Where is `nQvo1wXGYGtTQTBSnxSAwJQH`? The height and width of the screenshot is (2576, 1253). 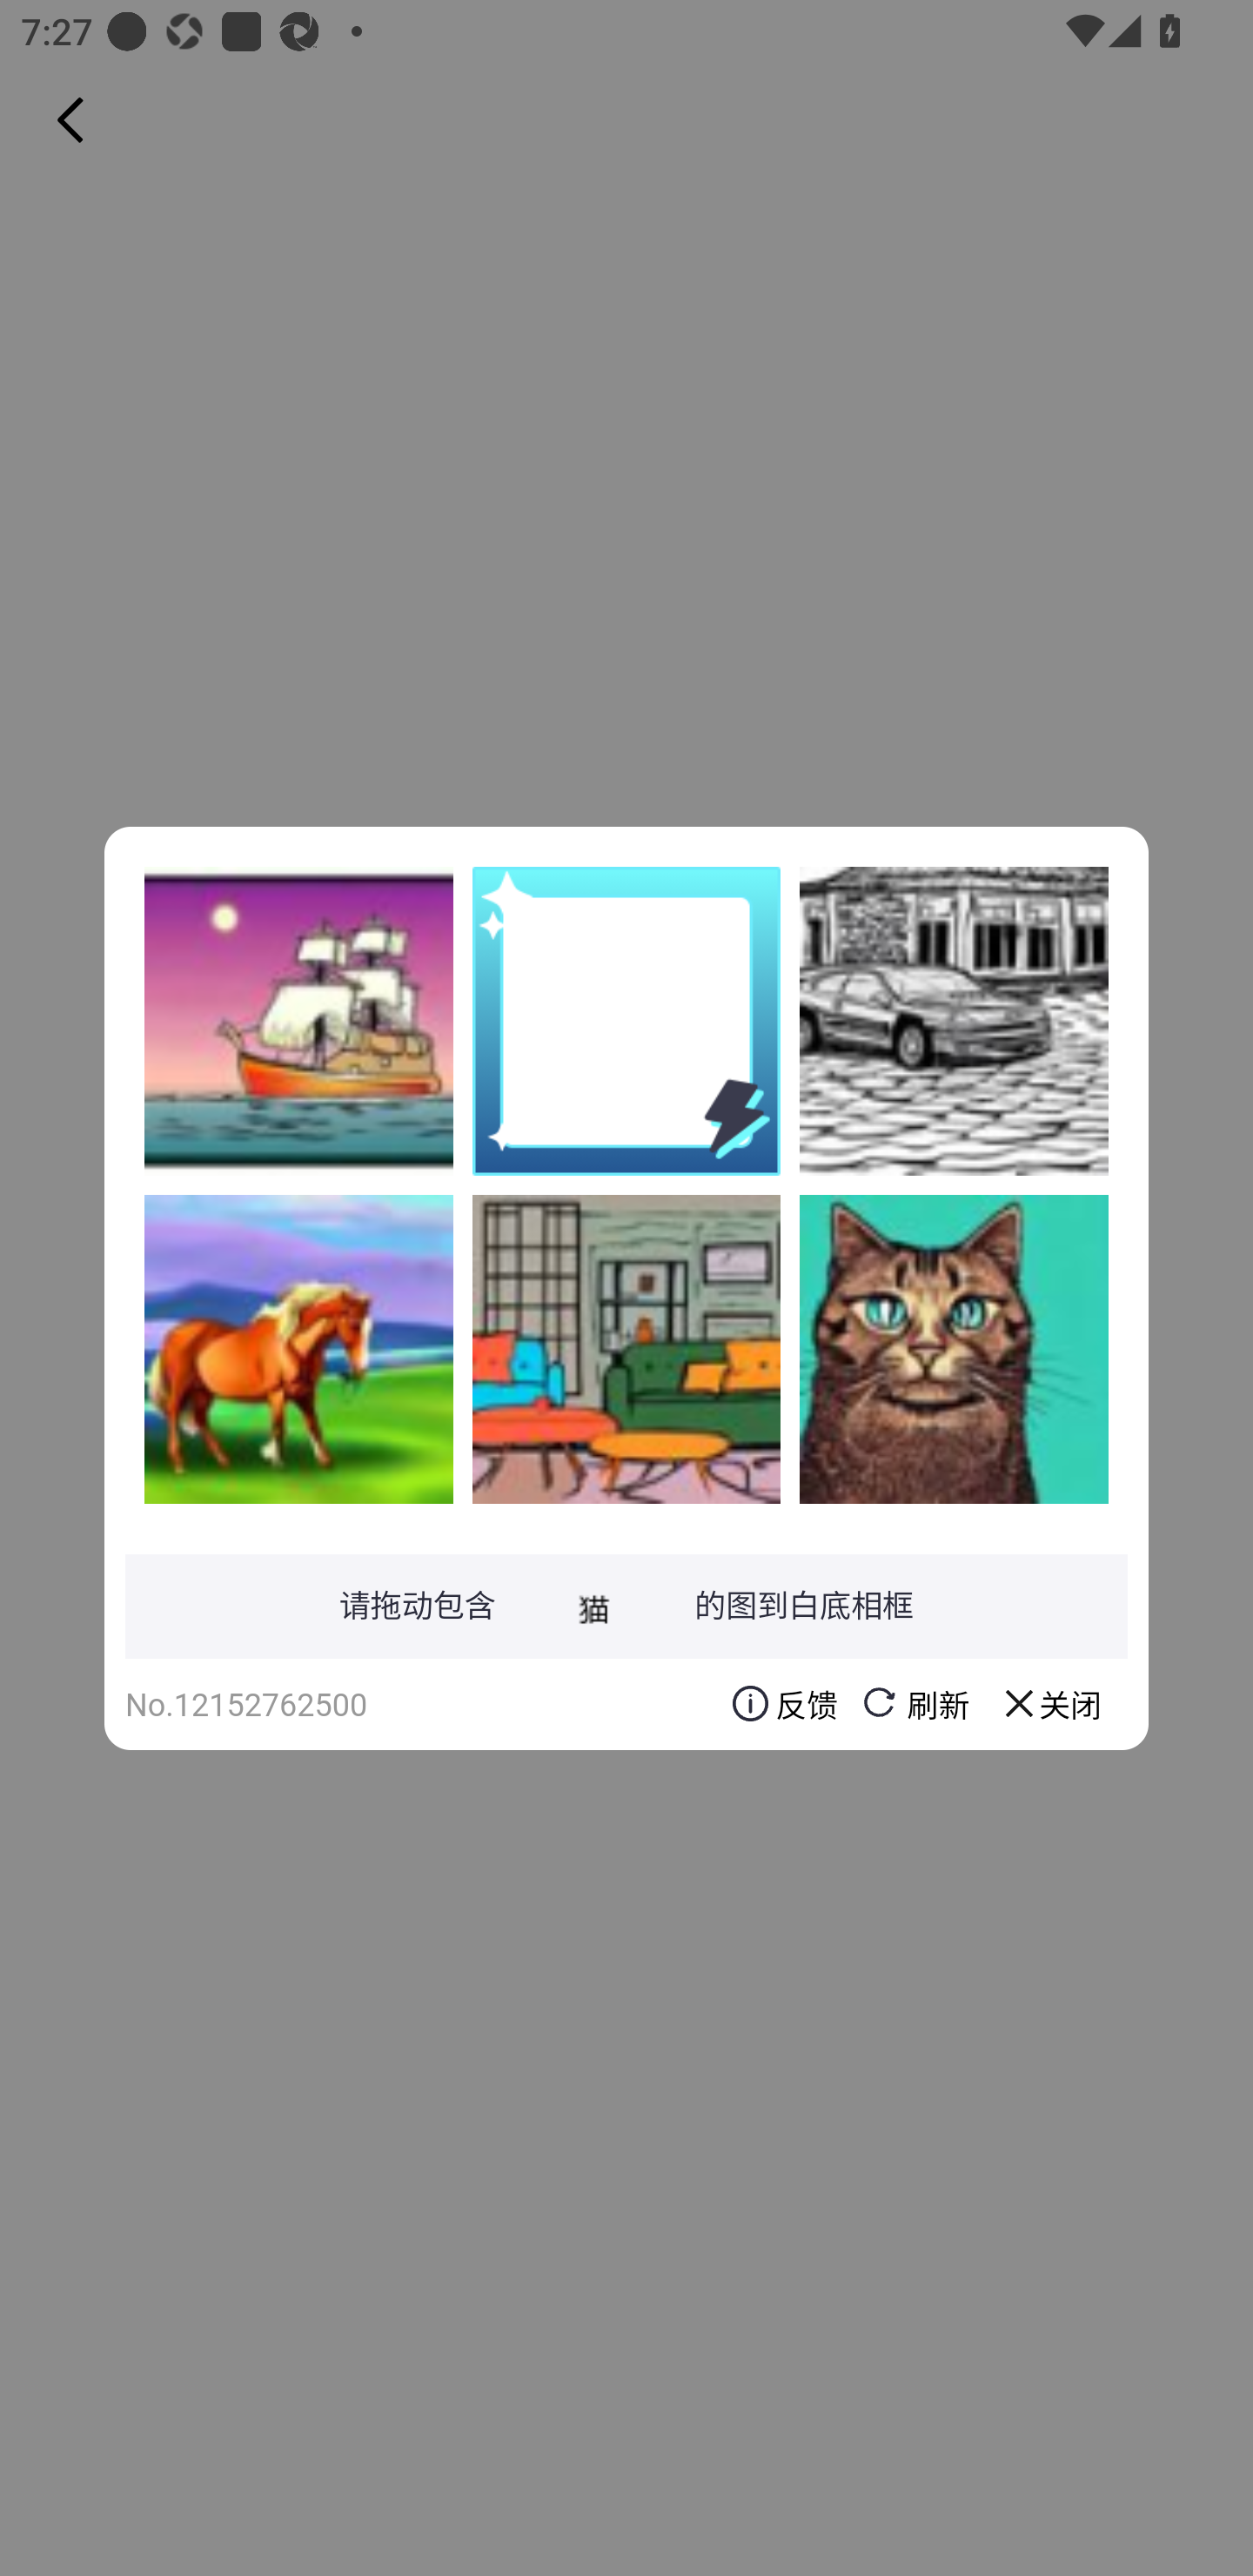 nQvo1wXGYGtTQTBSnxSAwJQH is located at coordinates (298, 1021).